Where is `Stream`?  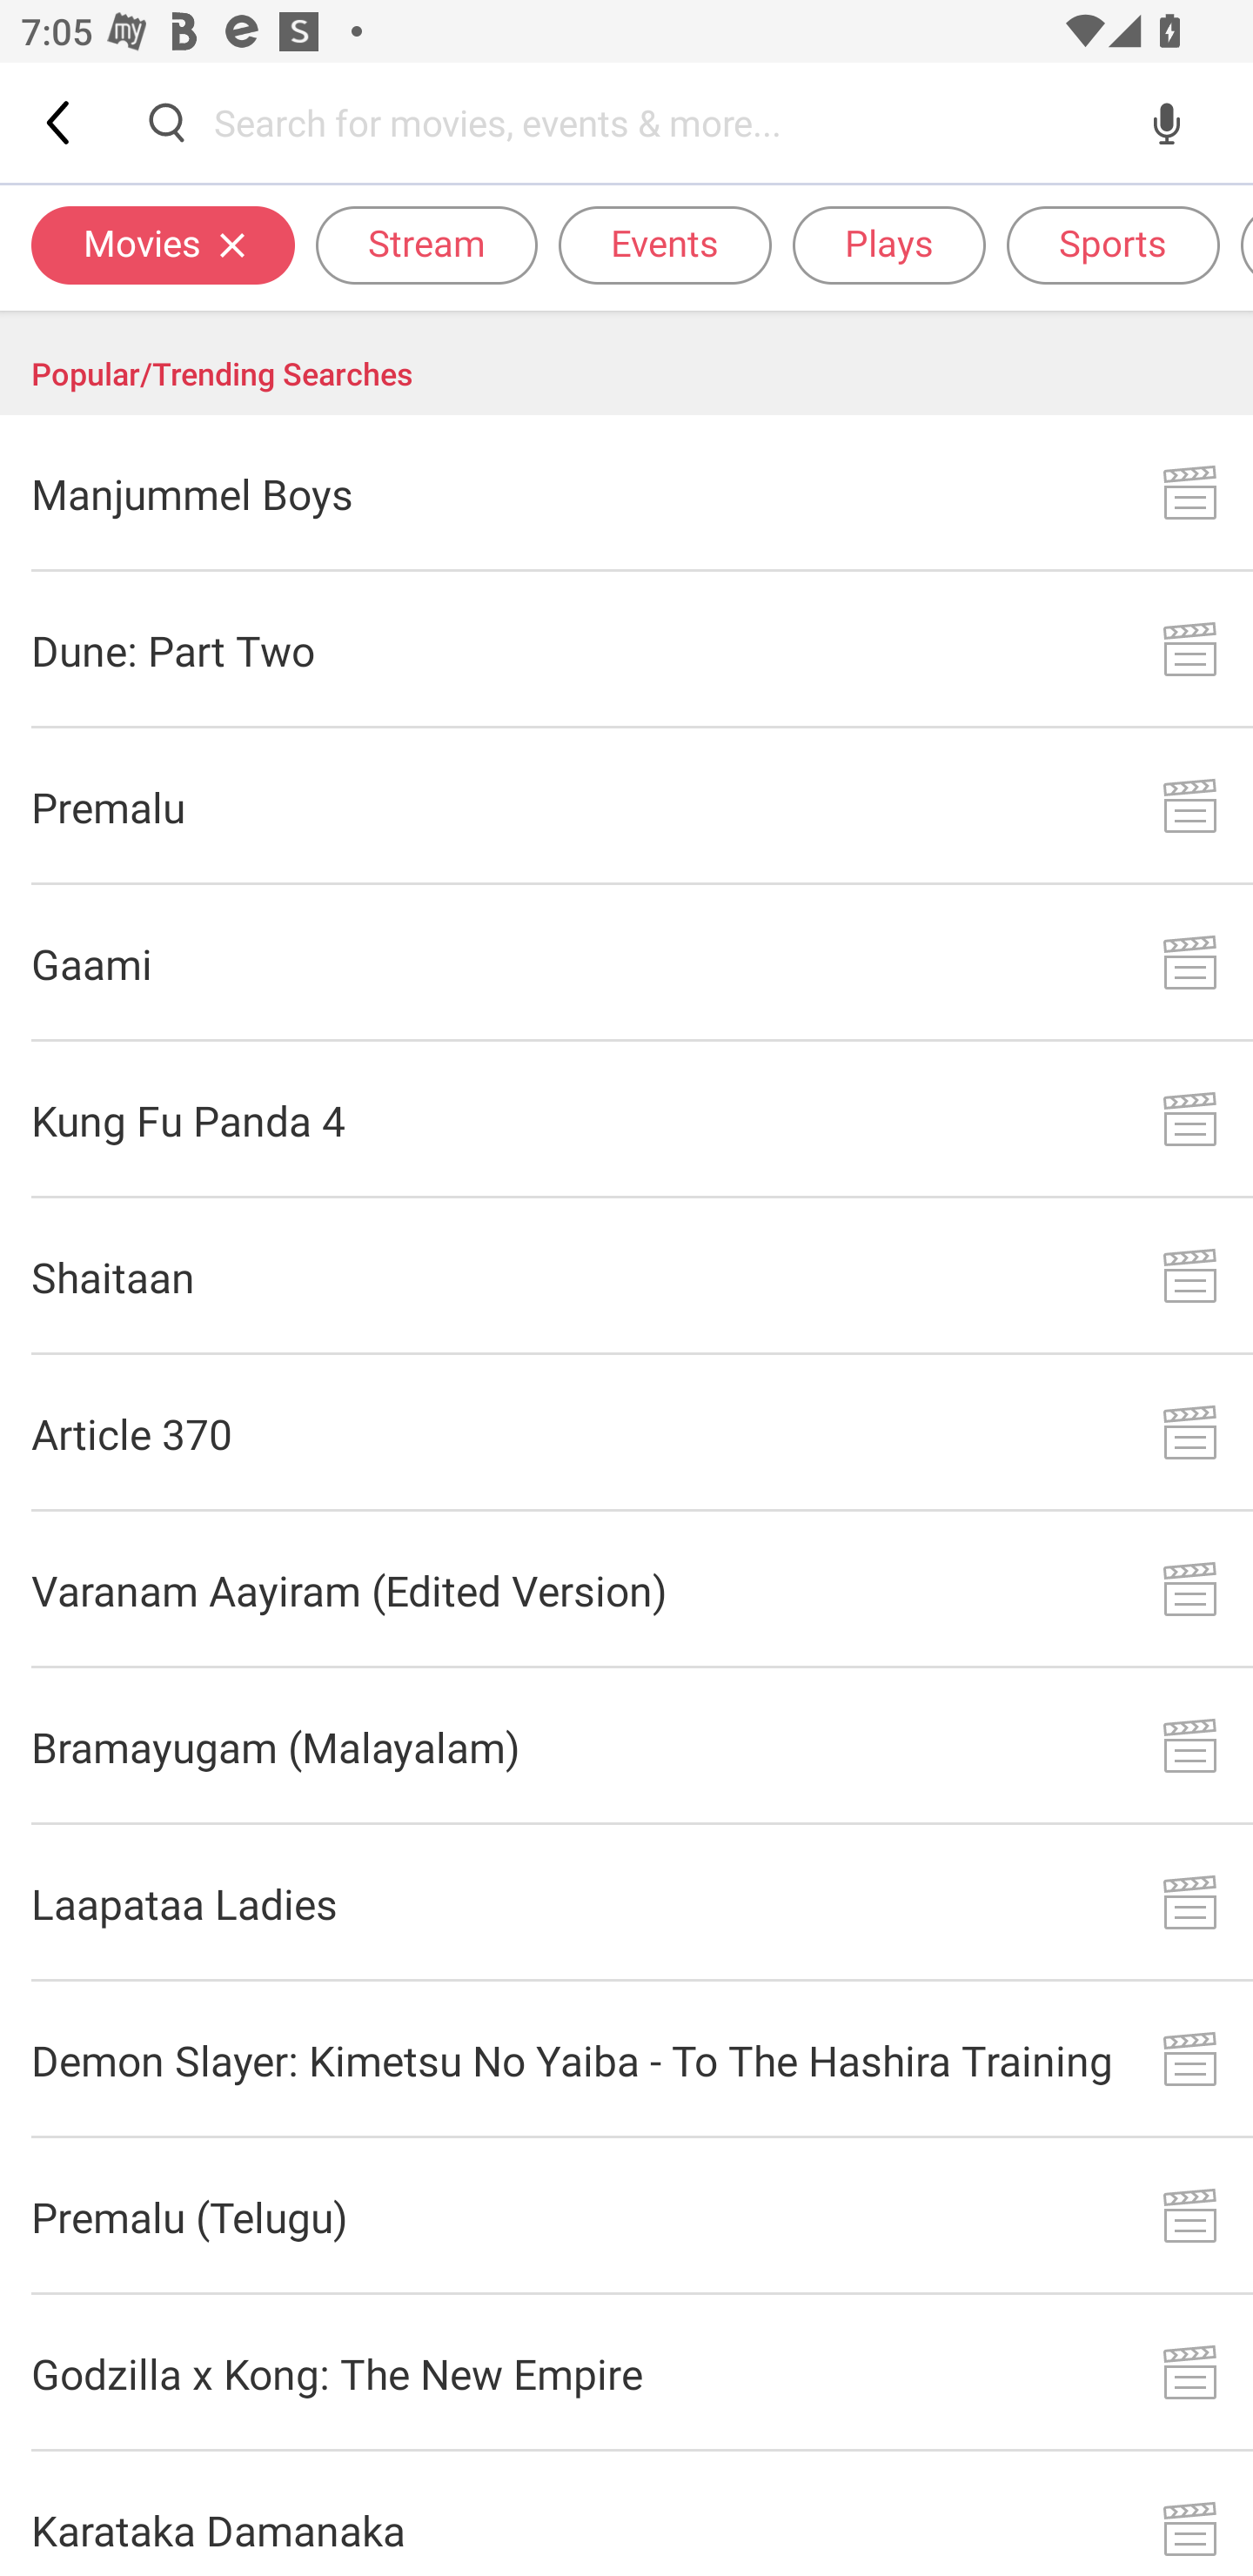 Stream is located at coordinates (426, 244).